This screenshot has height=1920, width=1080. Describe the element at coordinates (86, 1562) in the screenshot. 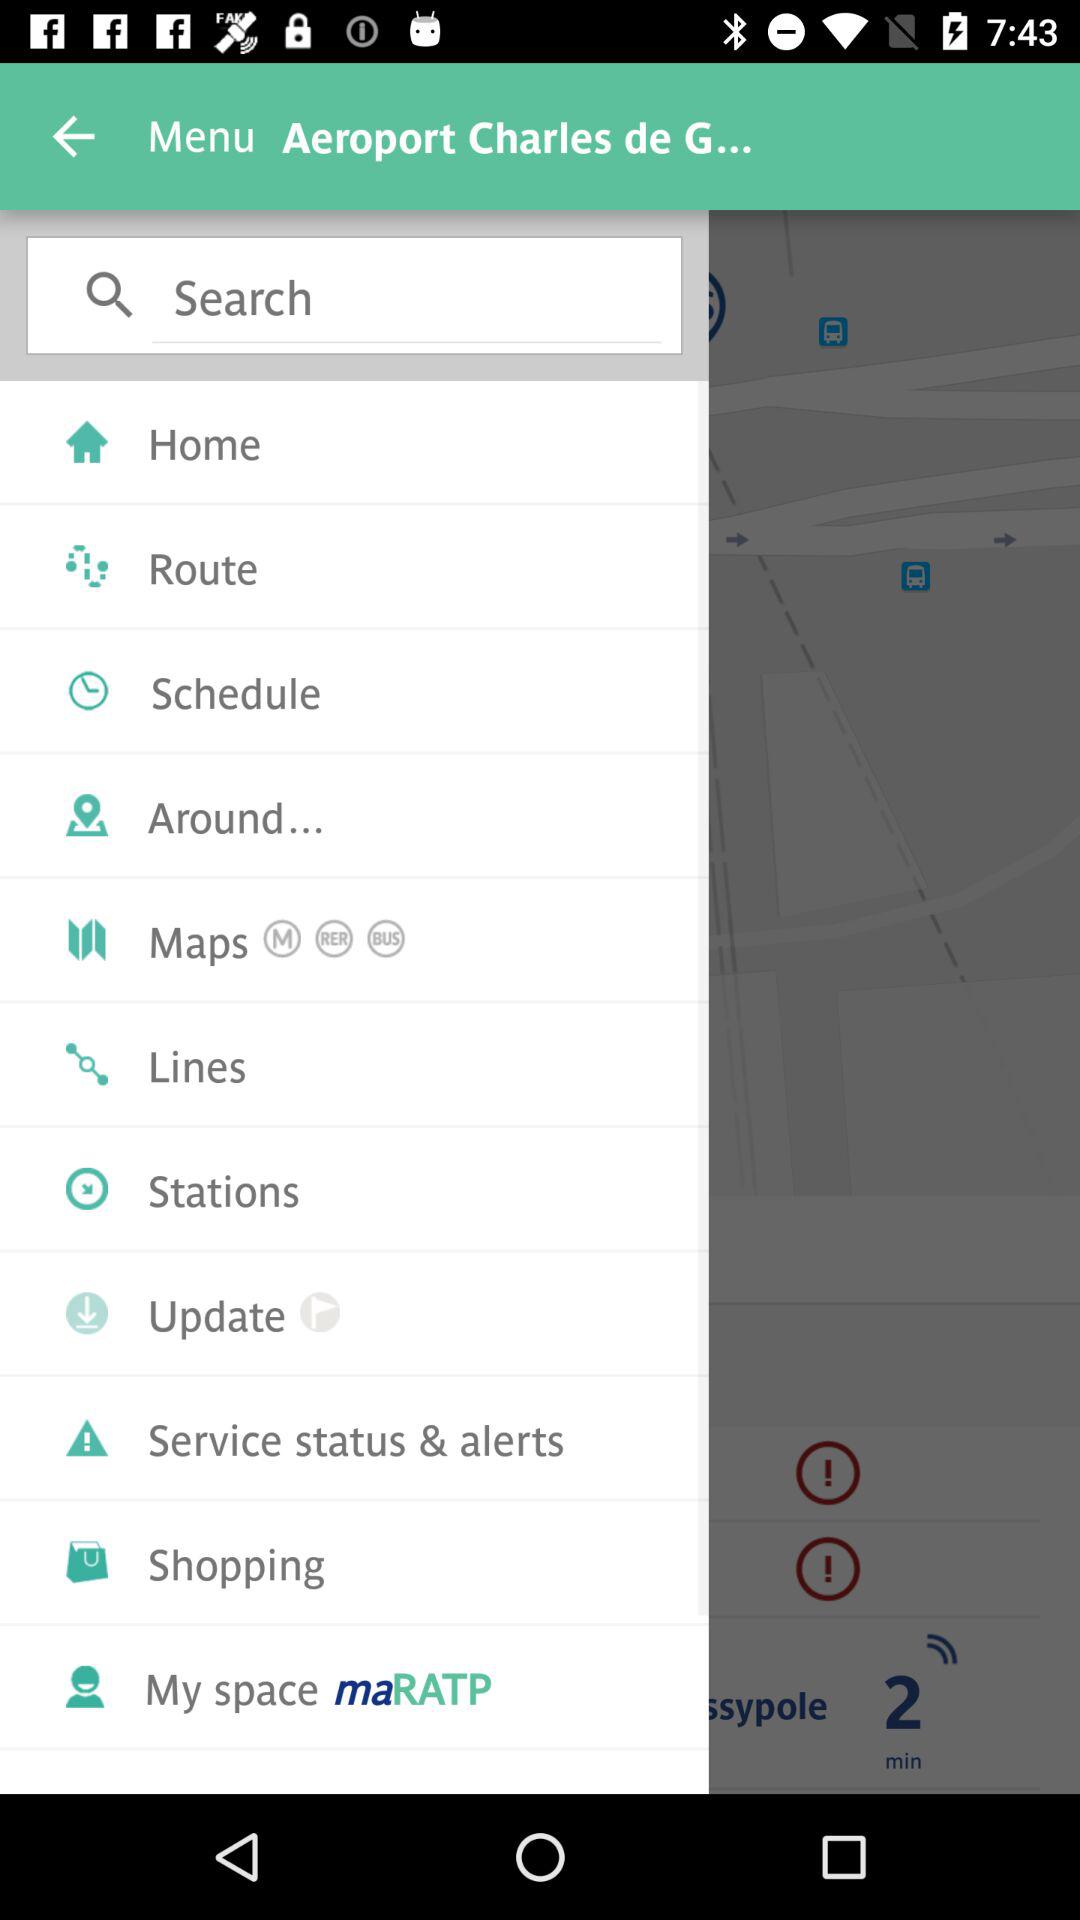

I see `click on the icon which is left hand side of the text shopping` at that location.